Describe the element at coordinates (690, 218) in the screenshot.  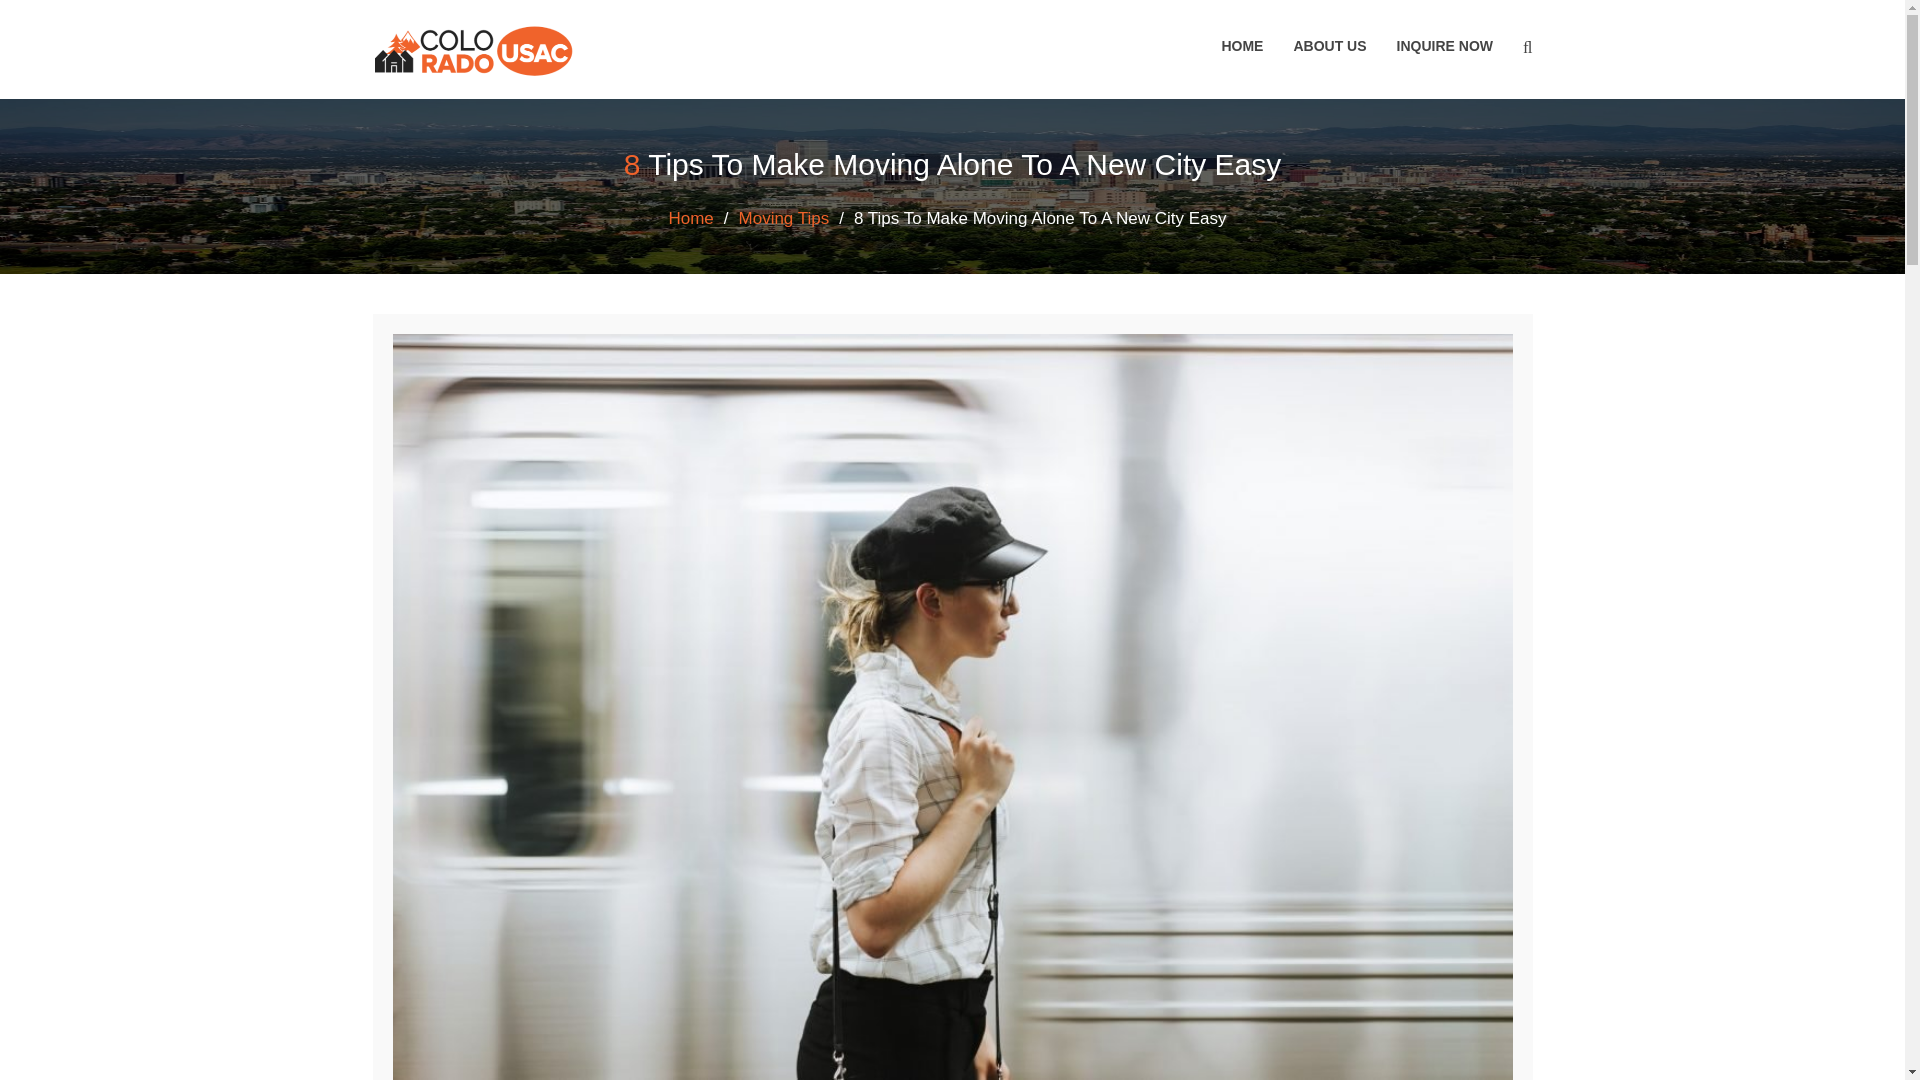
I see `Home` at that location.